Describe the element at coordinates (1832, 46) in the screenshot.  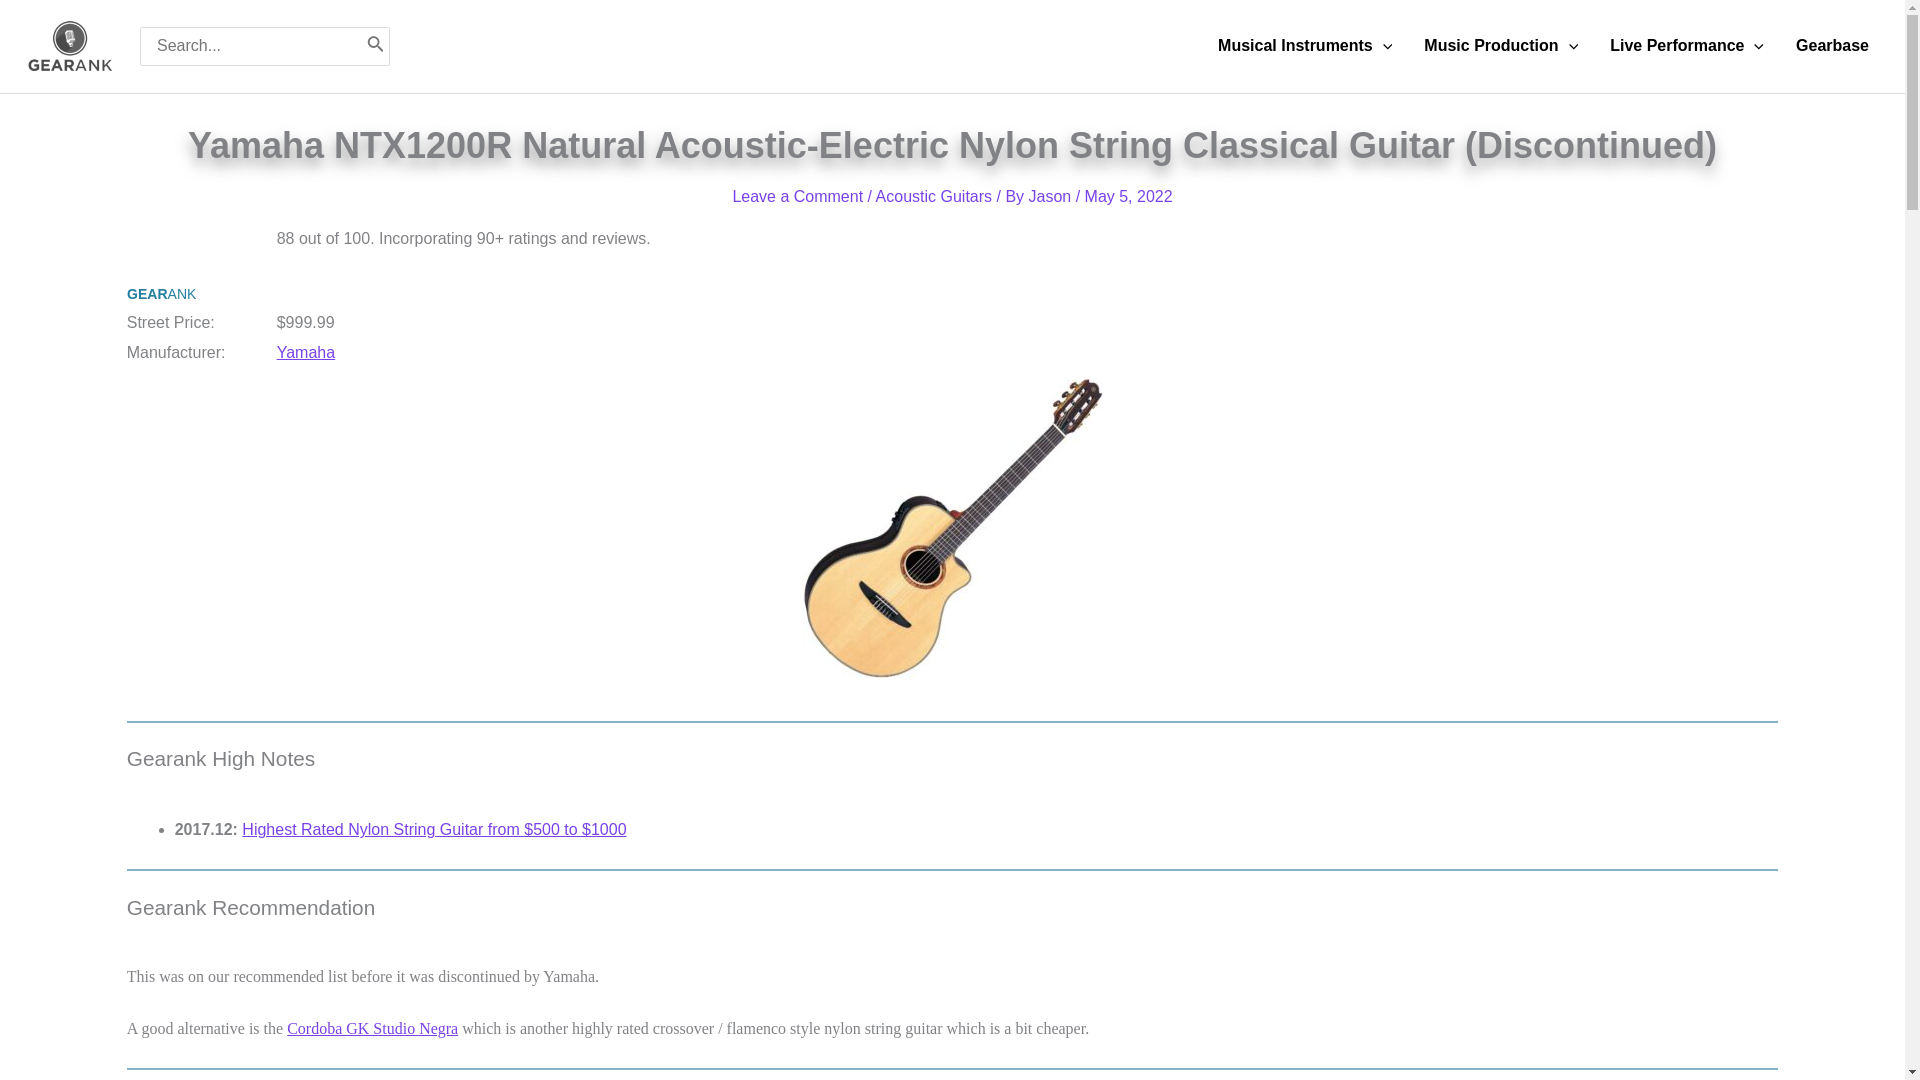
I see `Gearbase` at that location.